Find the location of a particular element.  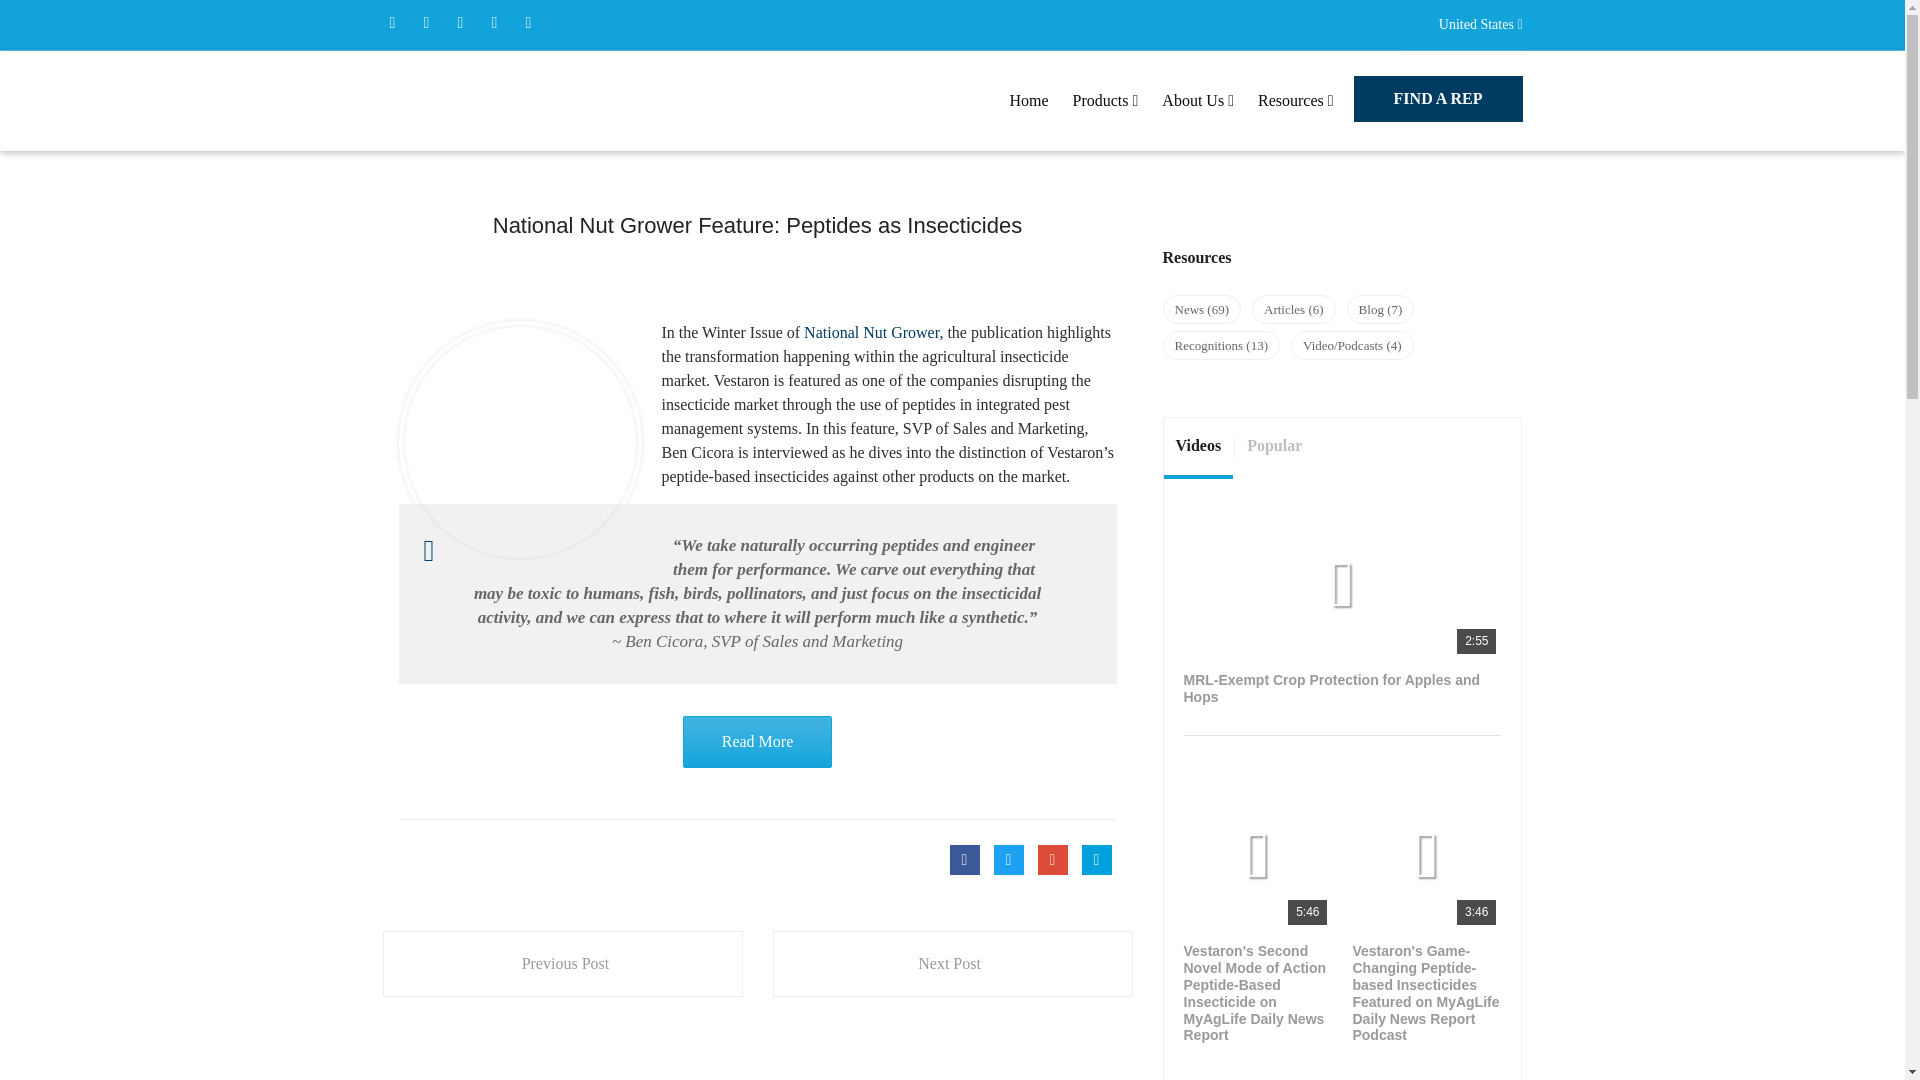

instagram is located at coordinates (528, 22).